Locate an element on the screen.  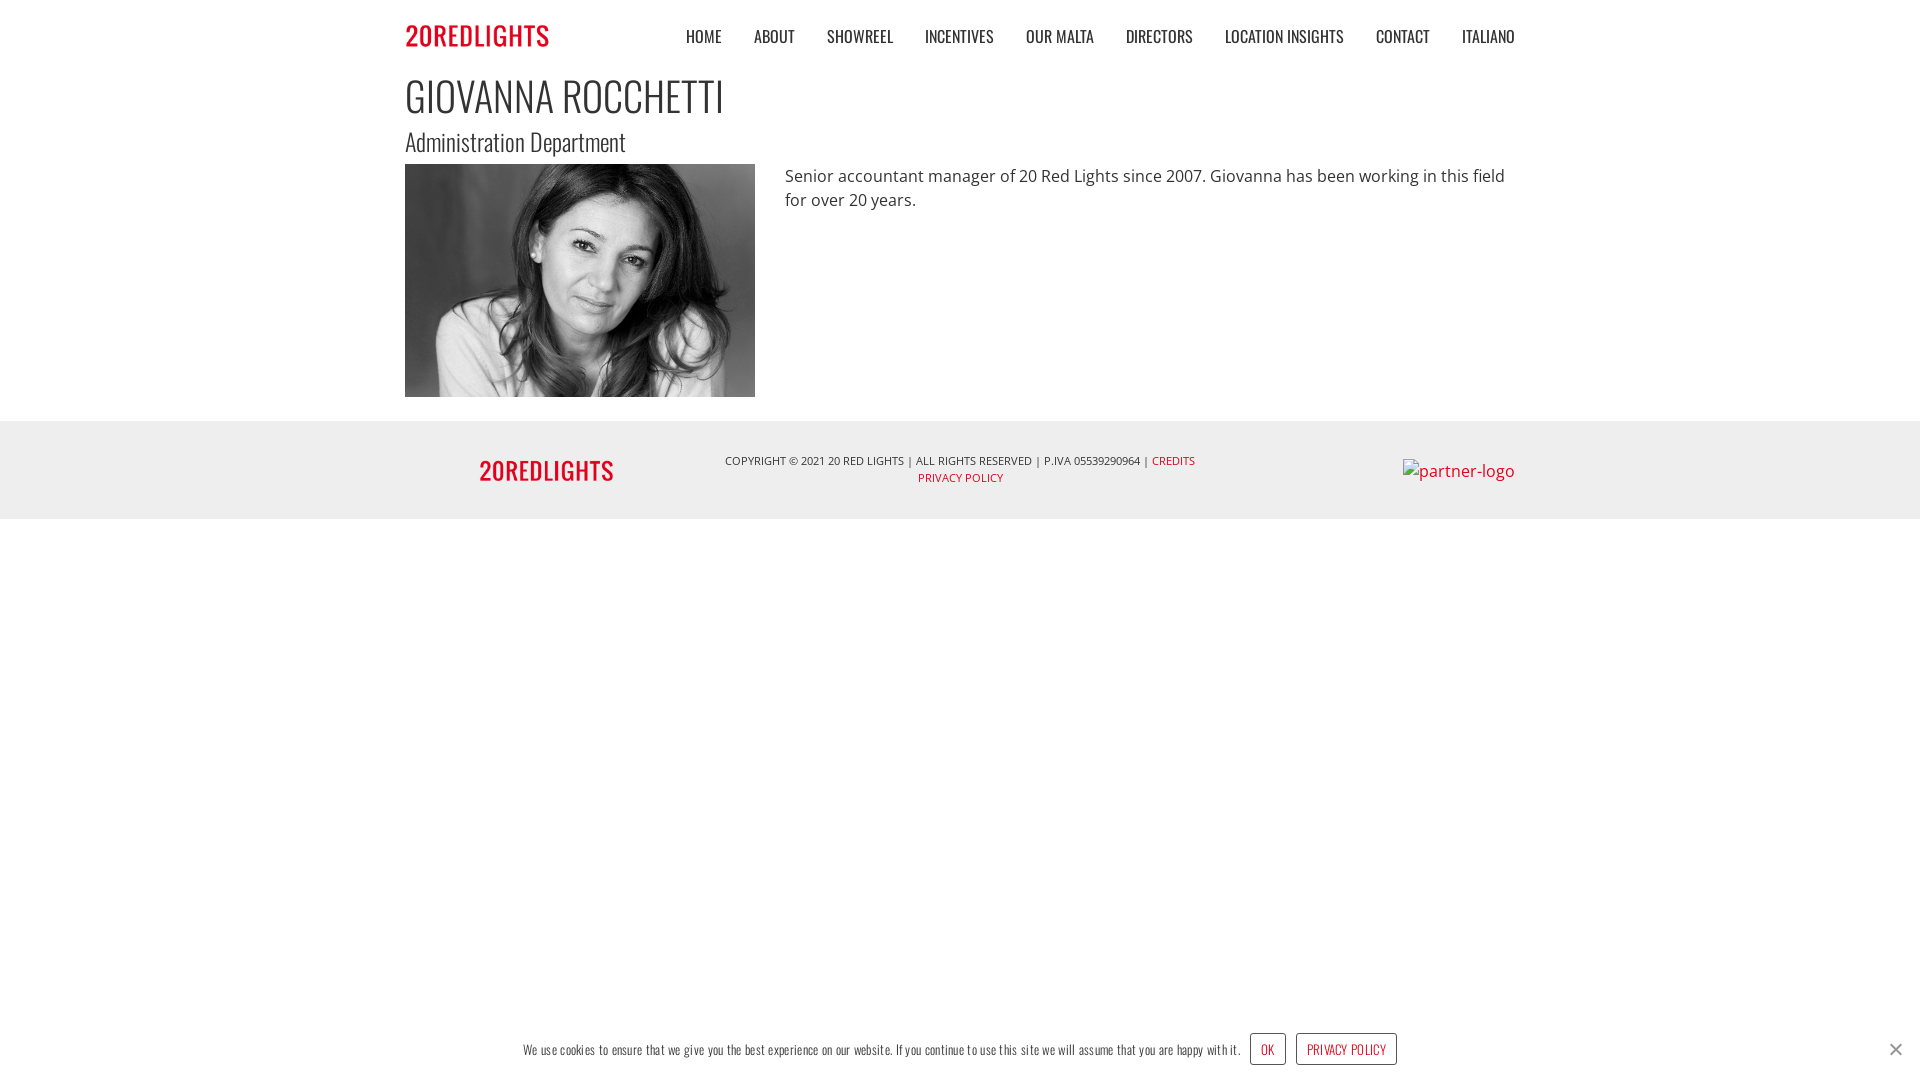
PRIVACY POLICY is located at coordinates (1346, 1049).